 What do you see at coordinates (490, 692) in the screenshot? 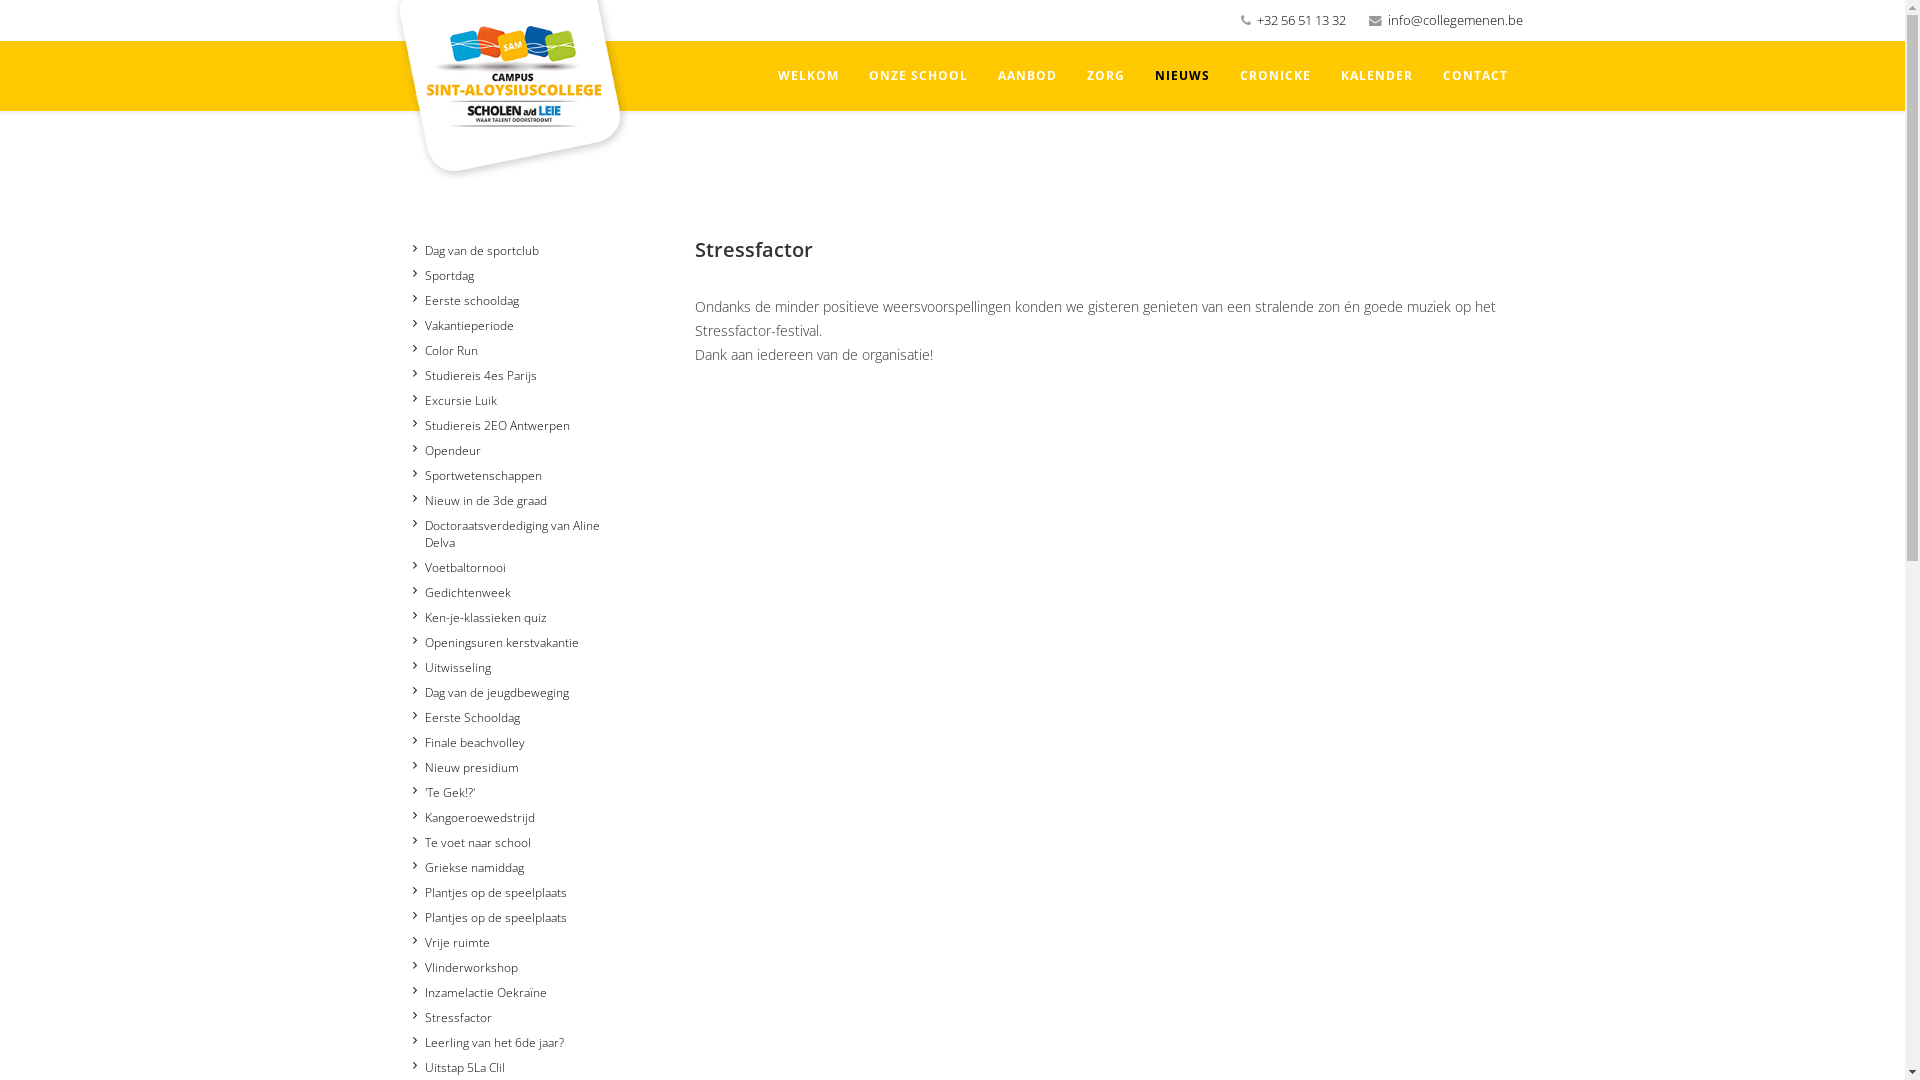
I see `Dag van de jeugdbeweging` at bounding box center [490, 692].